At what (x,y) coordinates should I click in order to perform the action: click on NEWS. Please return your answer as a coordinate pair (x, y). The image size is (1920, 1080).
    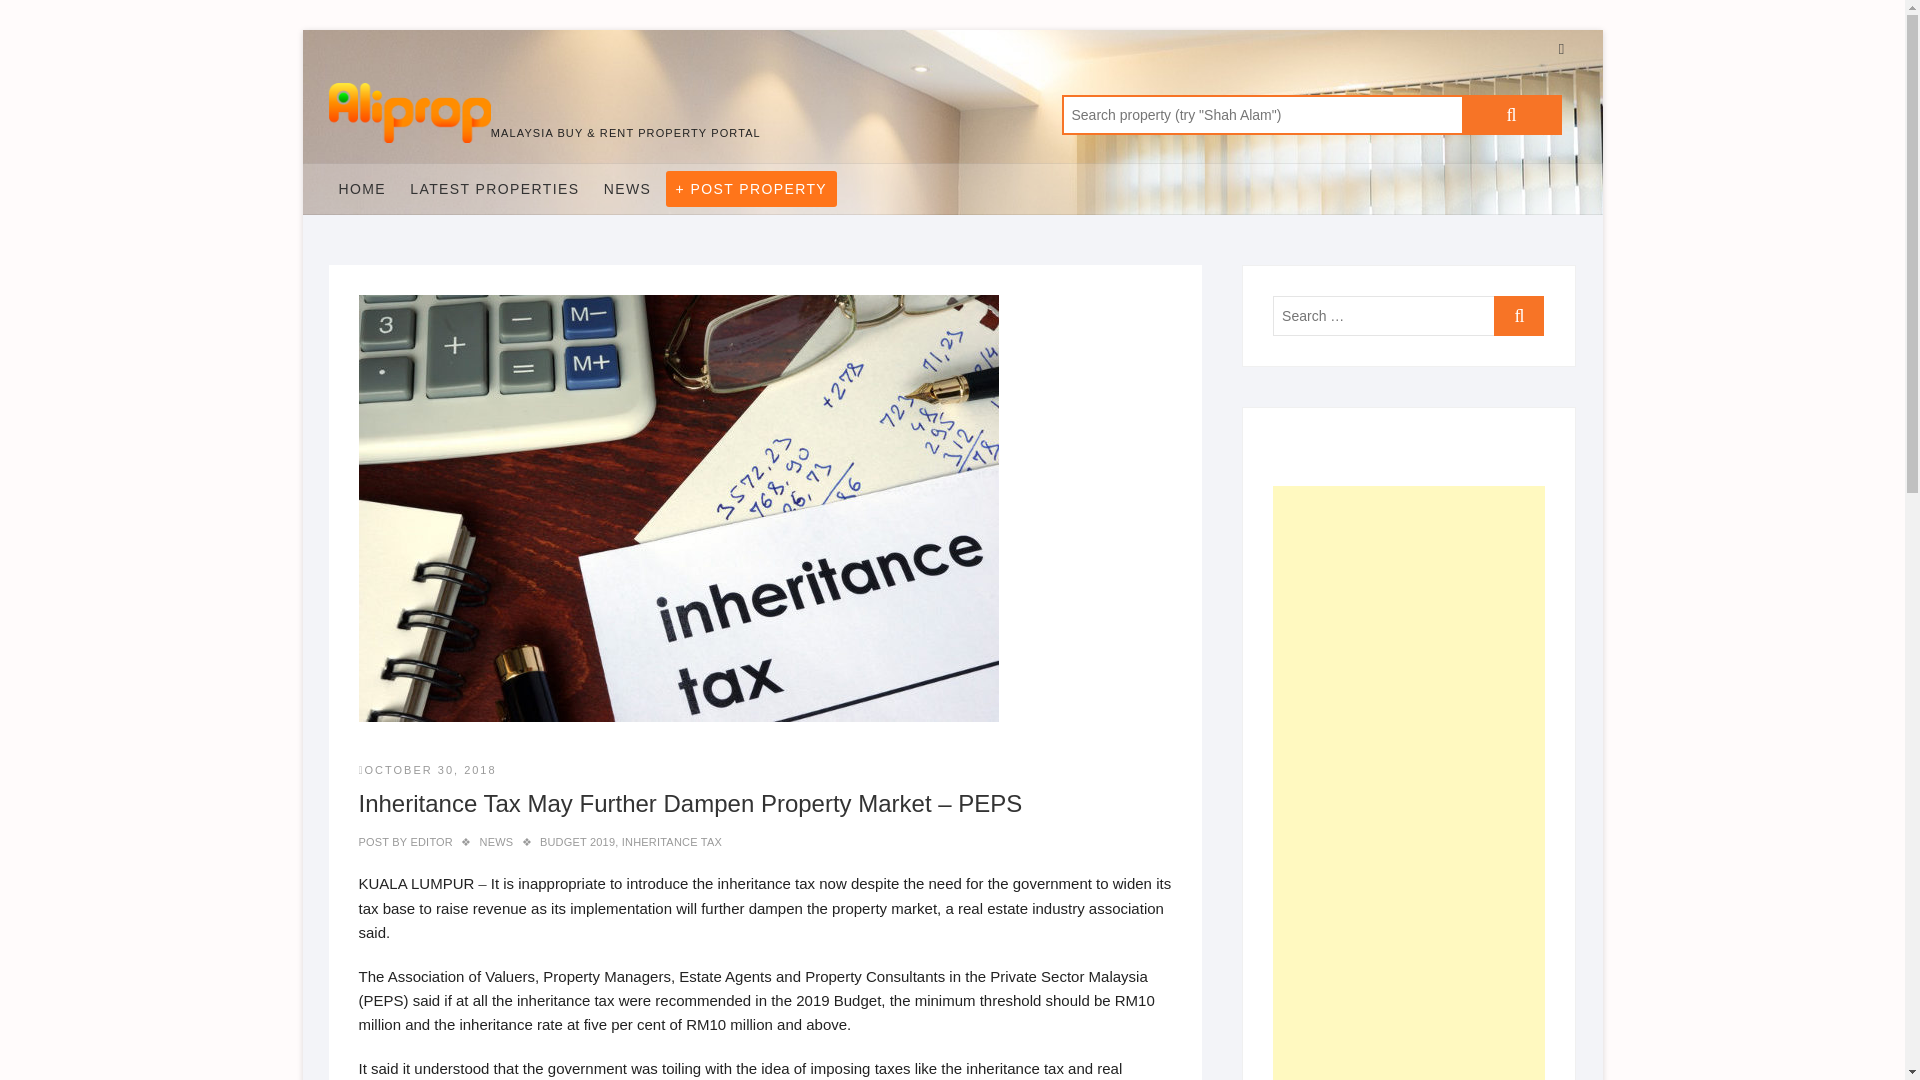
    Looking at the image, I should click on (497, 841).